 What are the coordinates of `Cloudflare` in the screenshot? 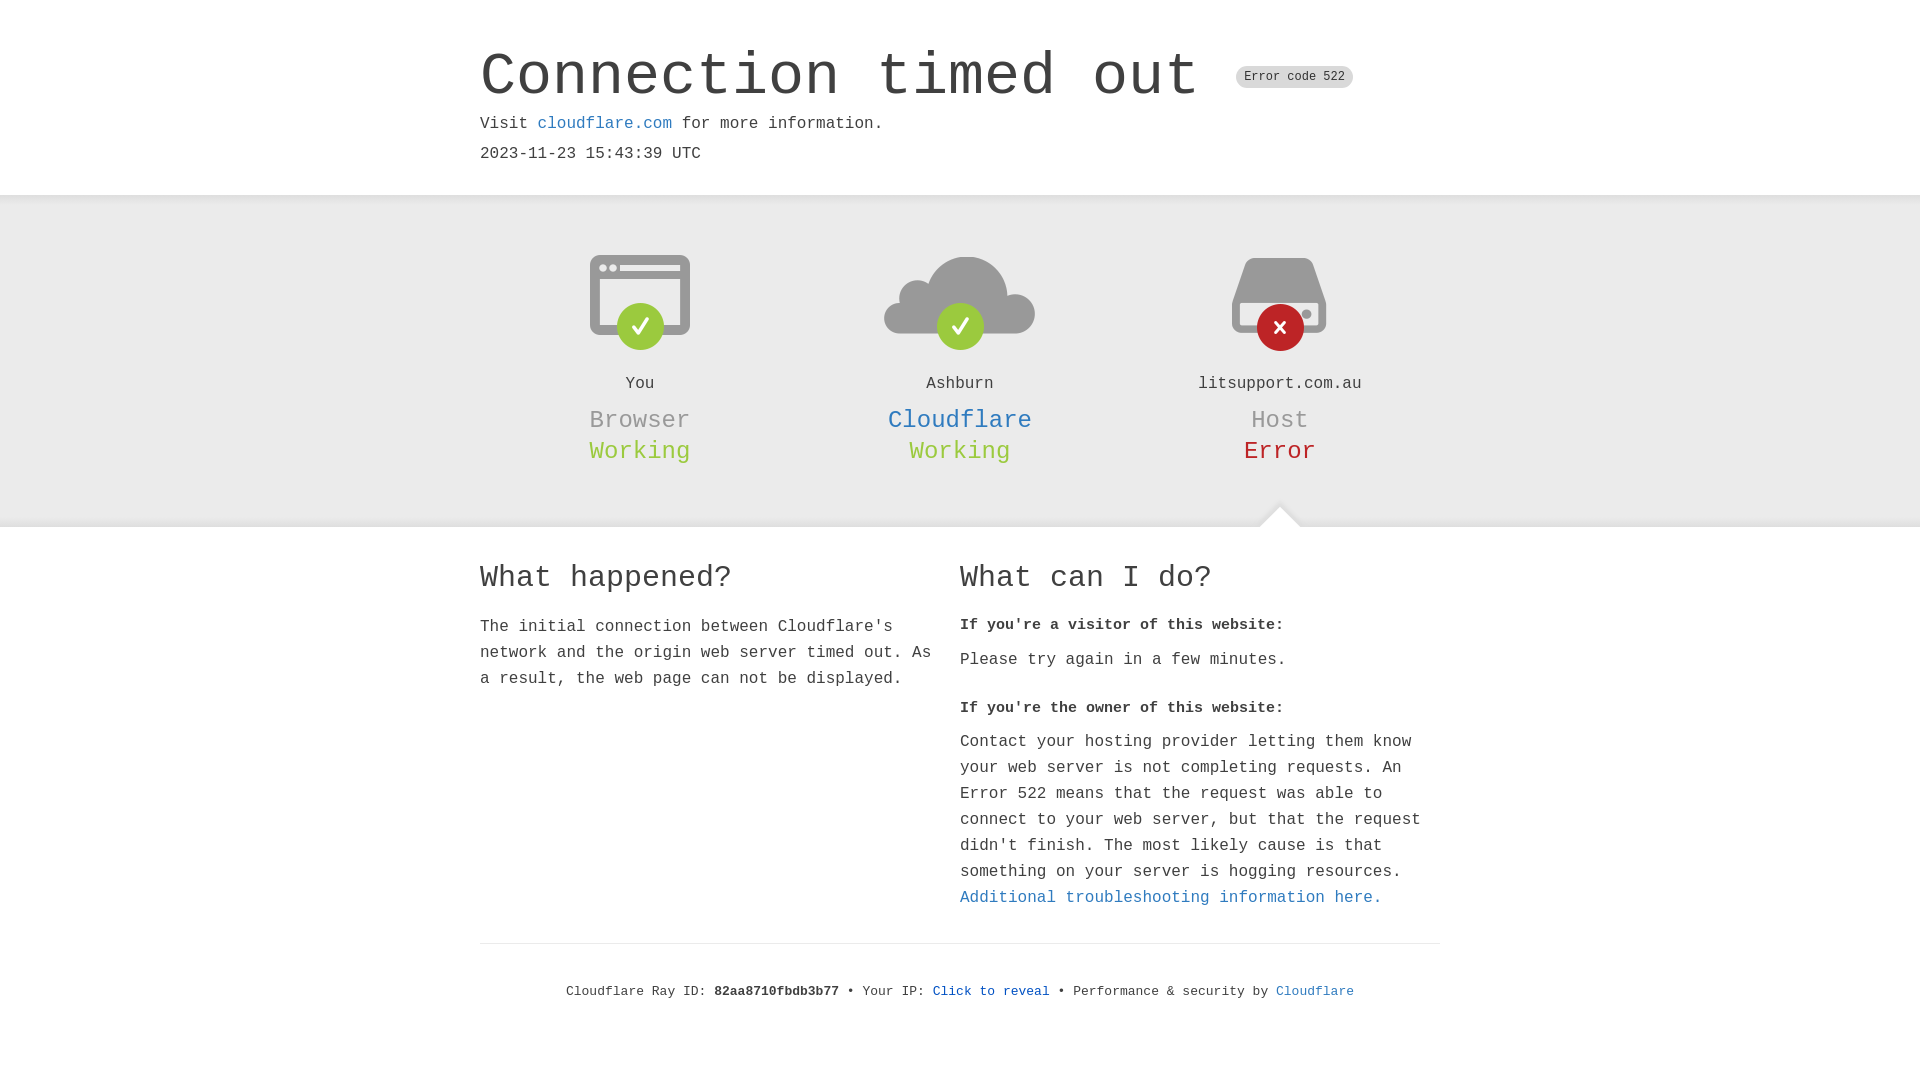 It's located at (960, 420).